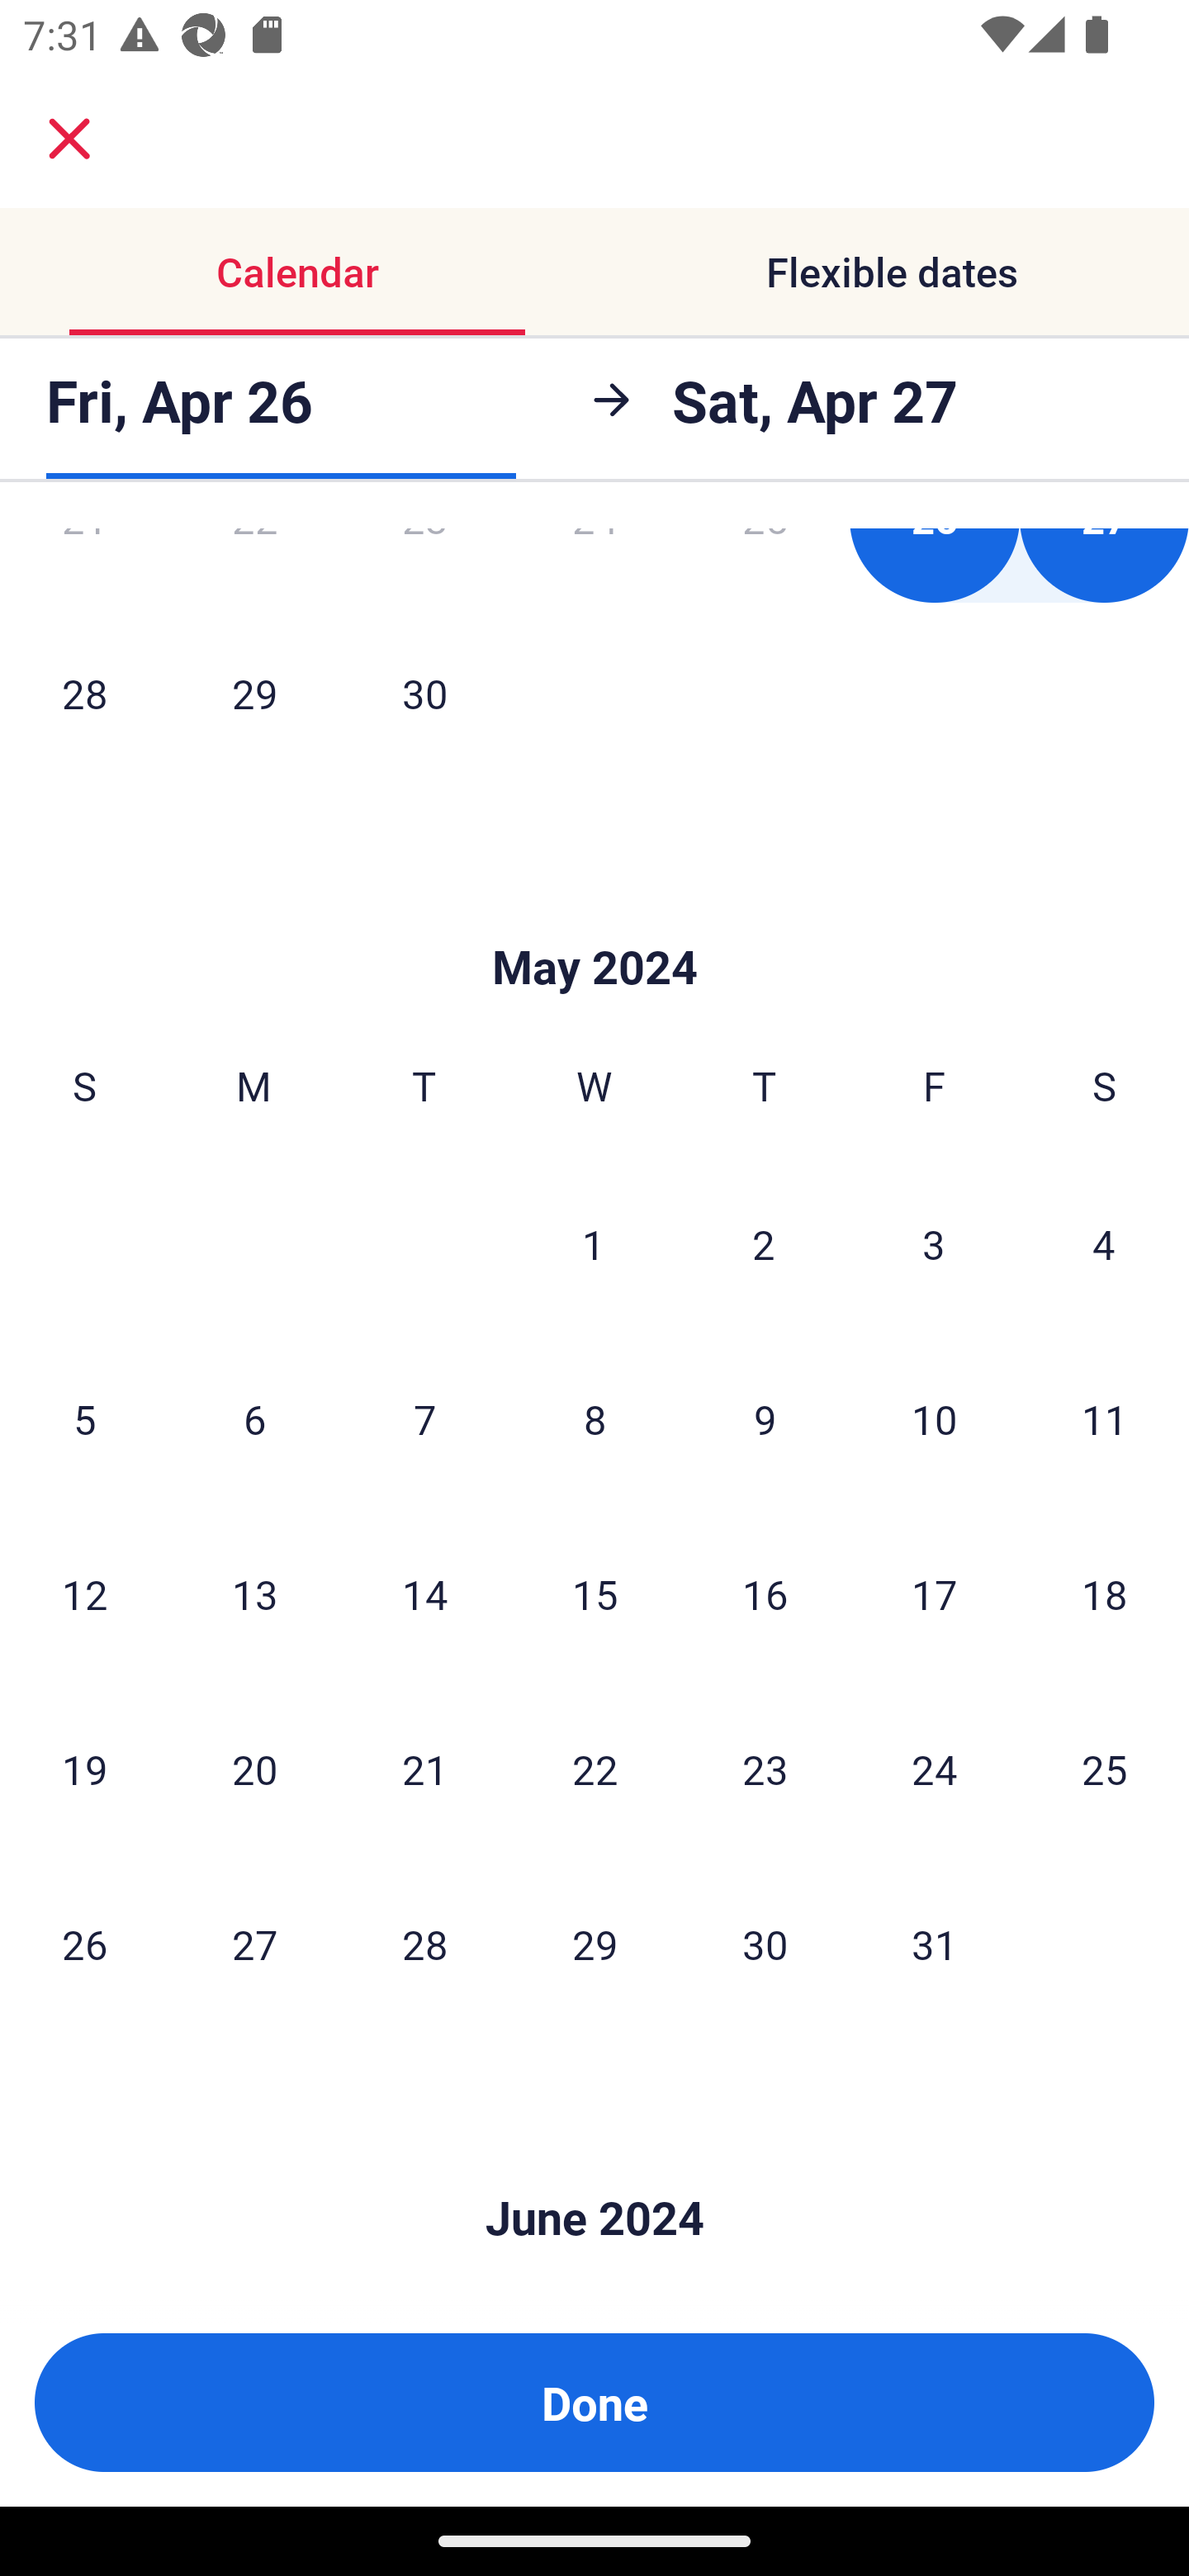 The image size is (1189, 2576). I want to click on 21 Tuesday, May 21, 2024, so click(424, 1769).